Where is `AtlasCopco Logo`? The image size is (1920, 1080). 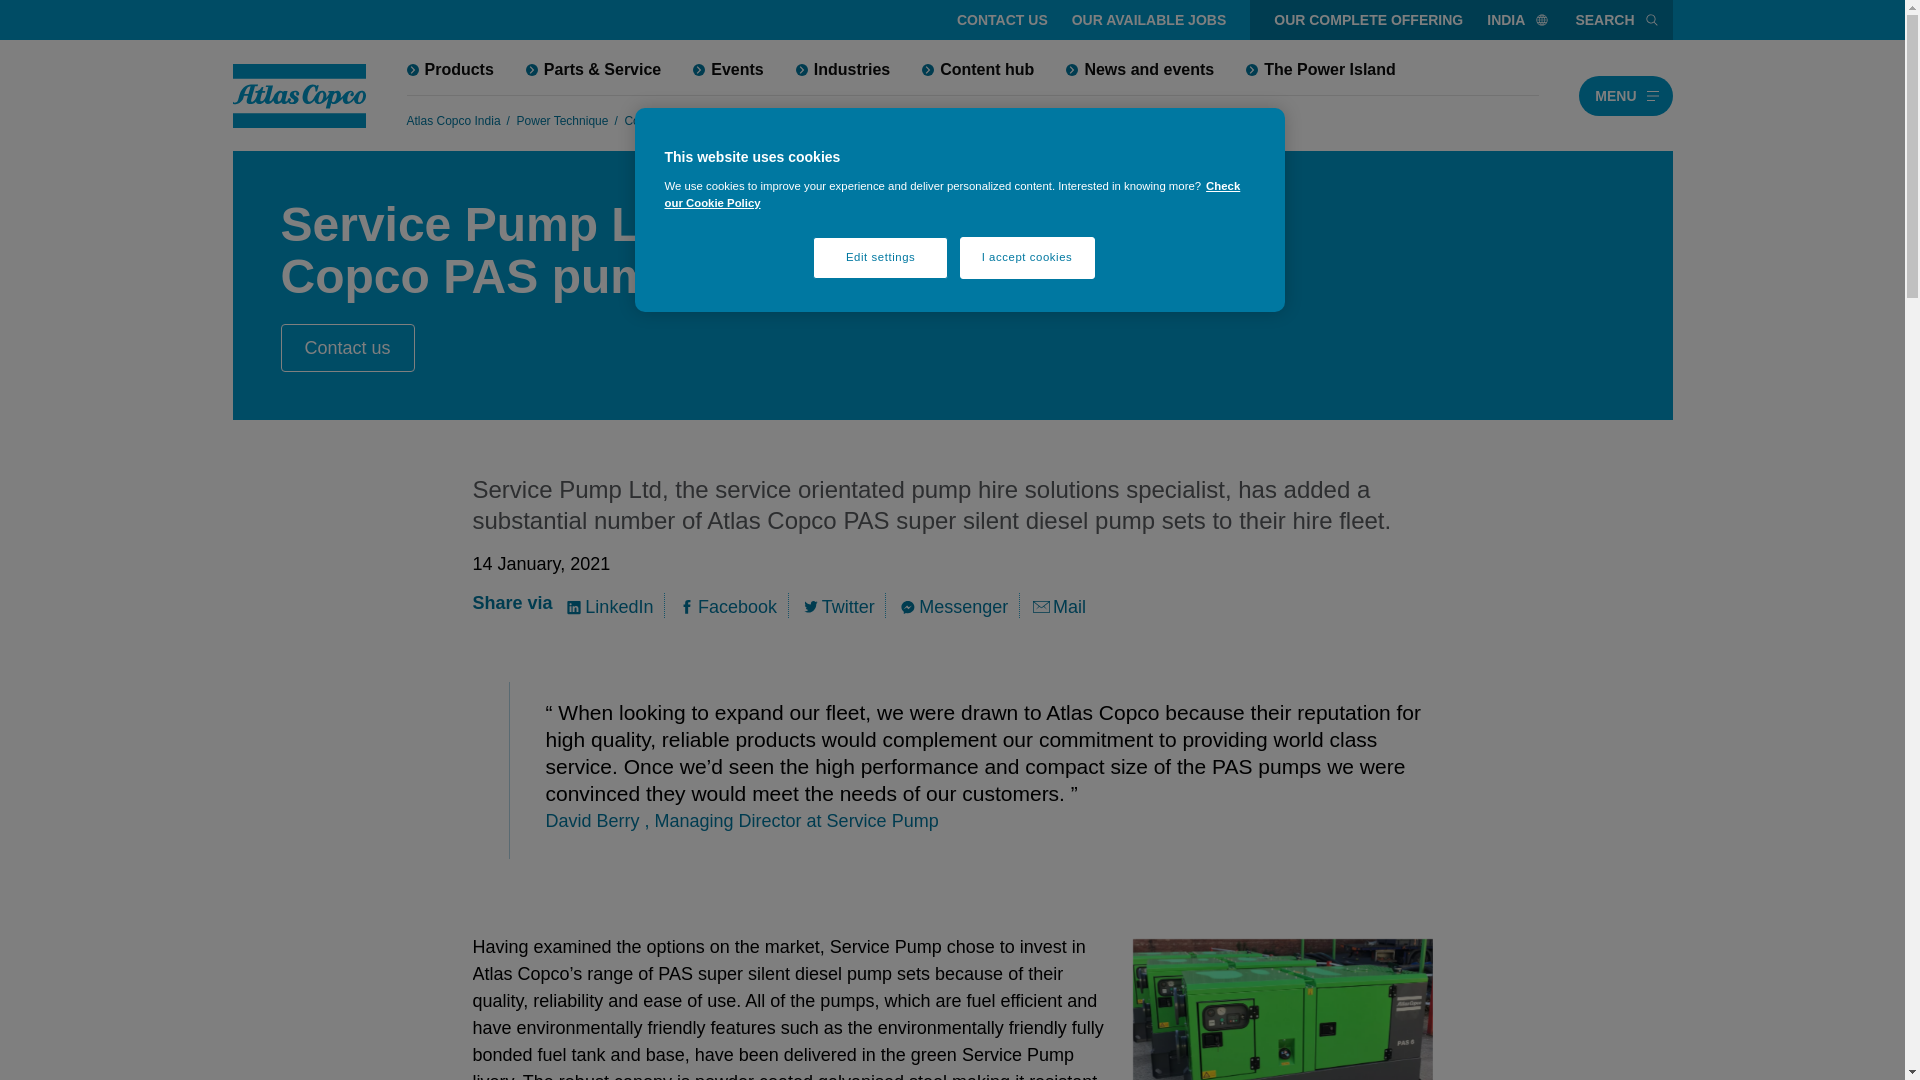 AtlasCopco Logo is located at coordinates (299, 96).